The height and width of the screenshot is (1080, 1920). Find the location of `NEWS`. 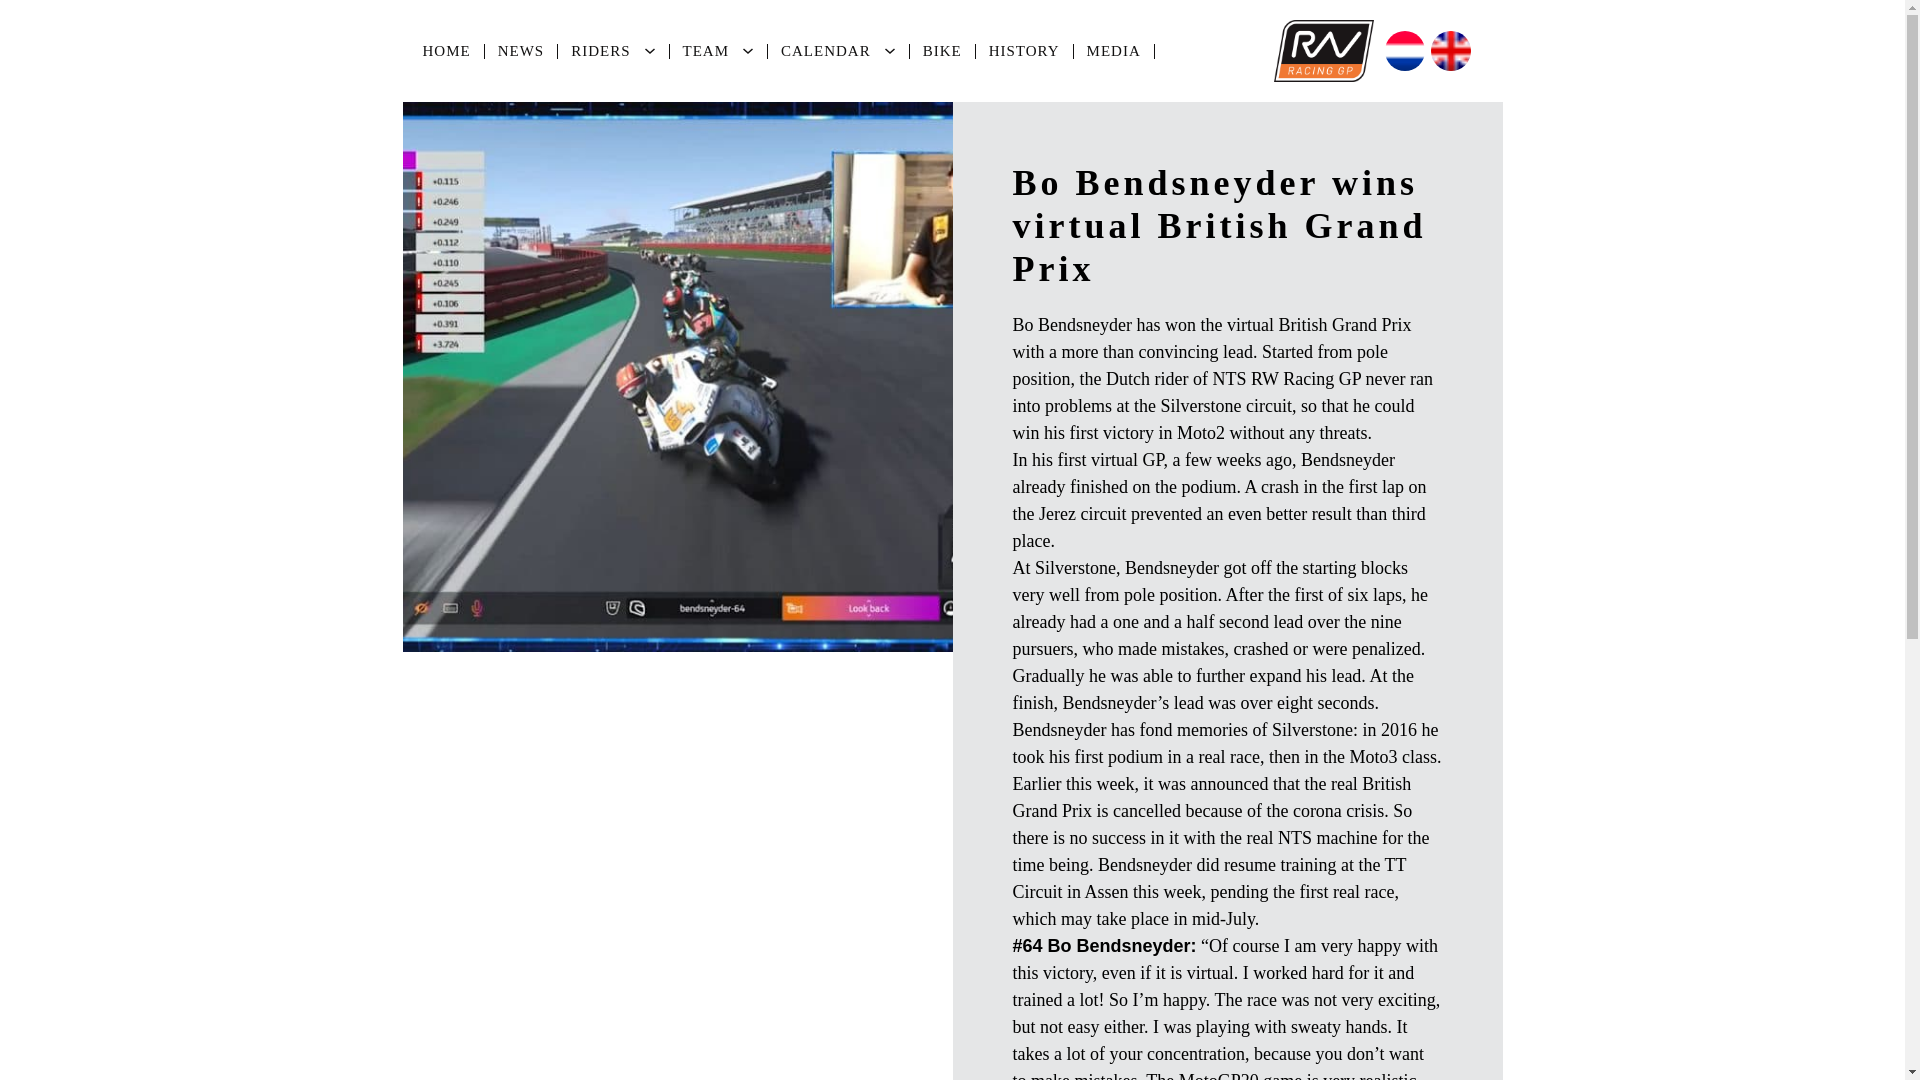

NEWS is located at coordinates (522, 52).